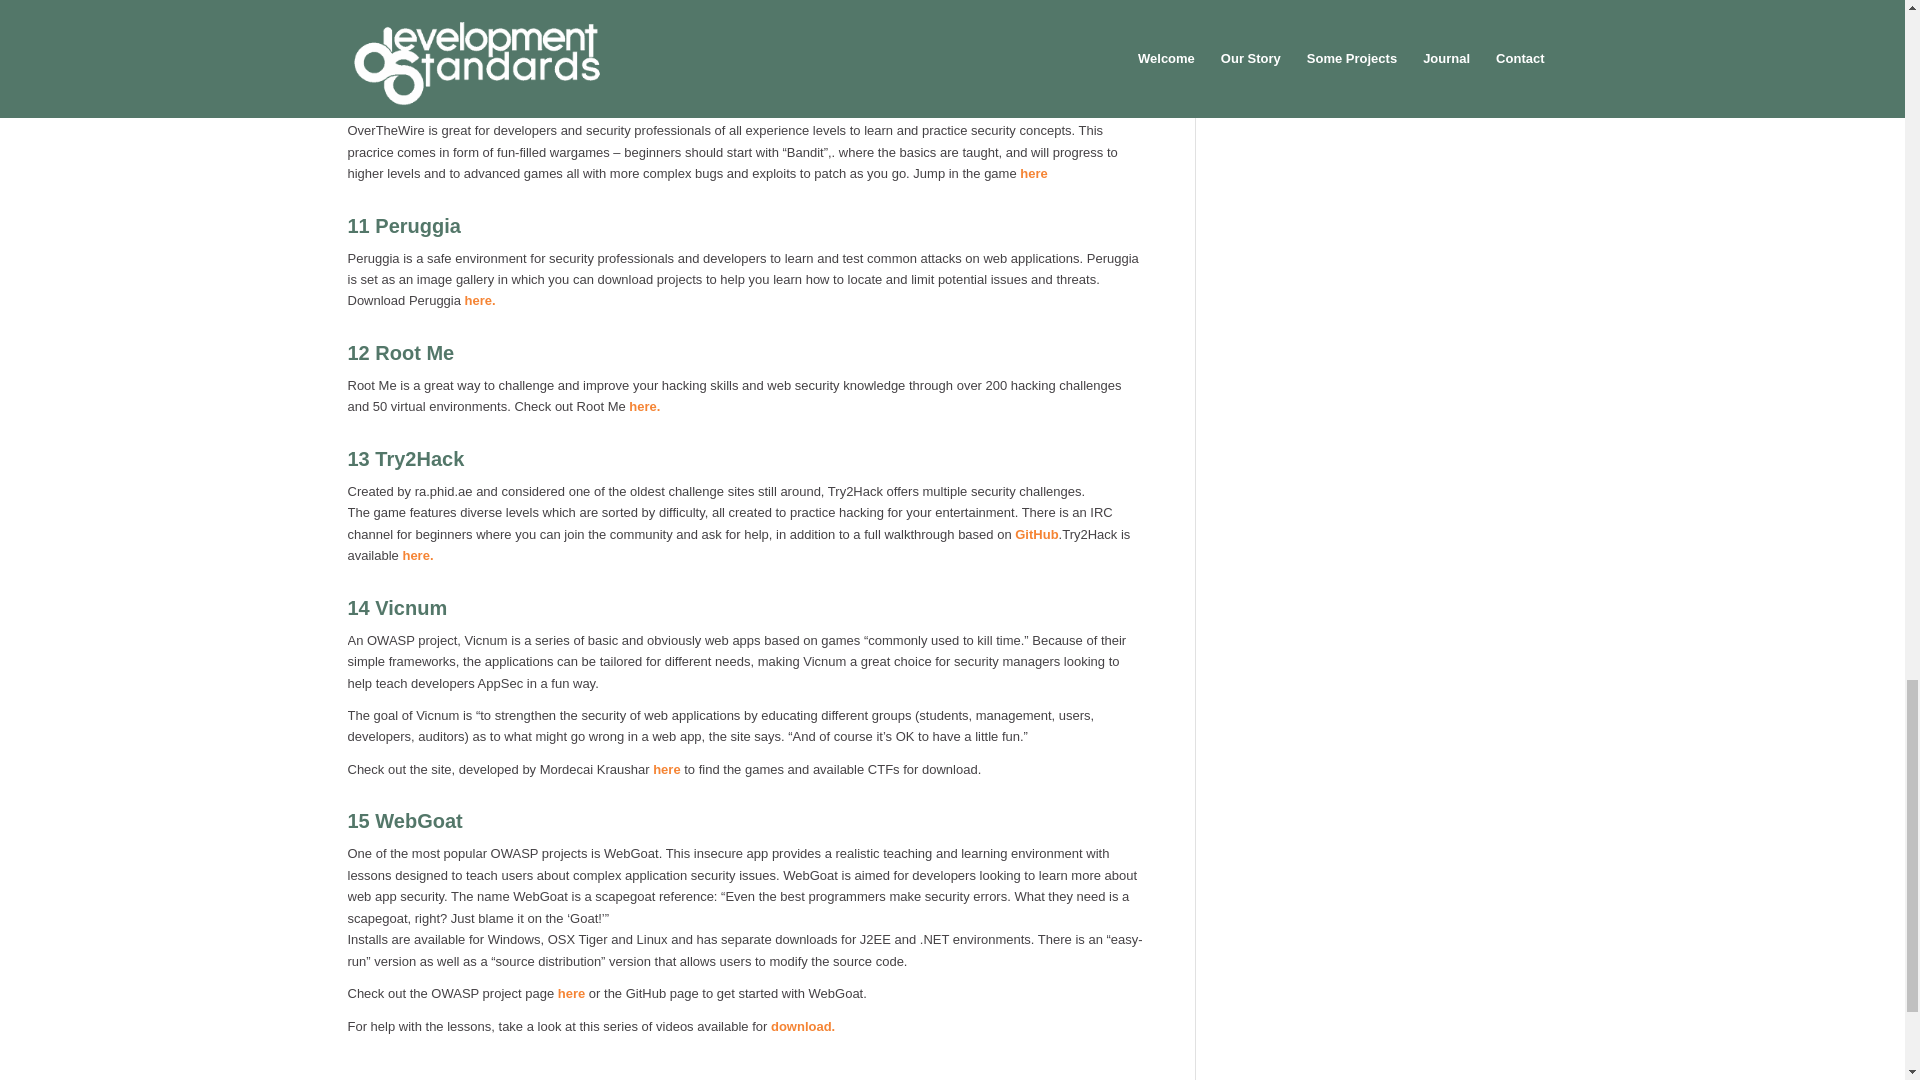 This screenshot has width=1920, height=1080. Describe the element at coordinates (1032, 174) in the screenshot. I see `here` at that location.